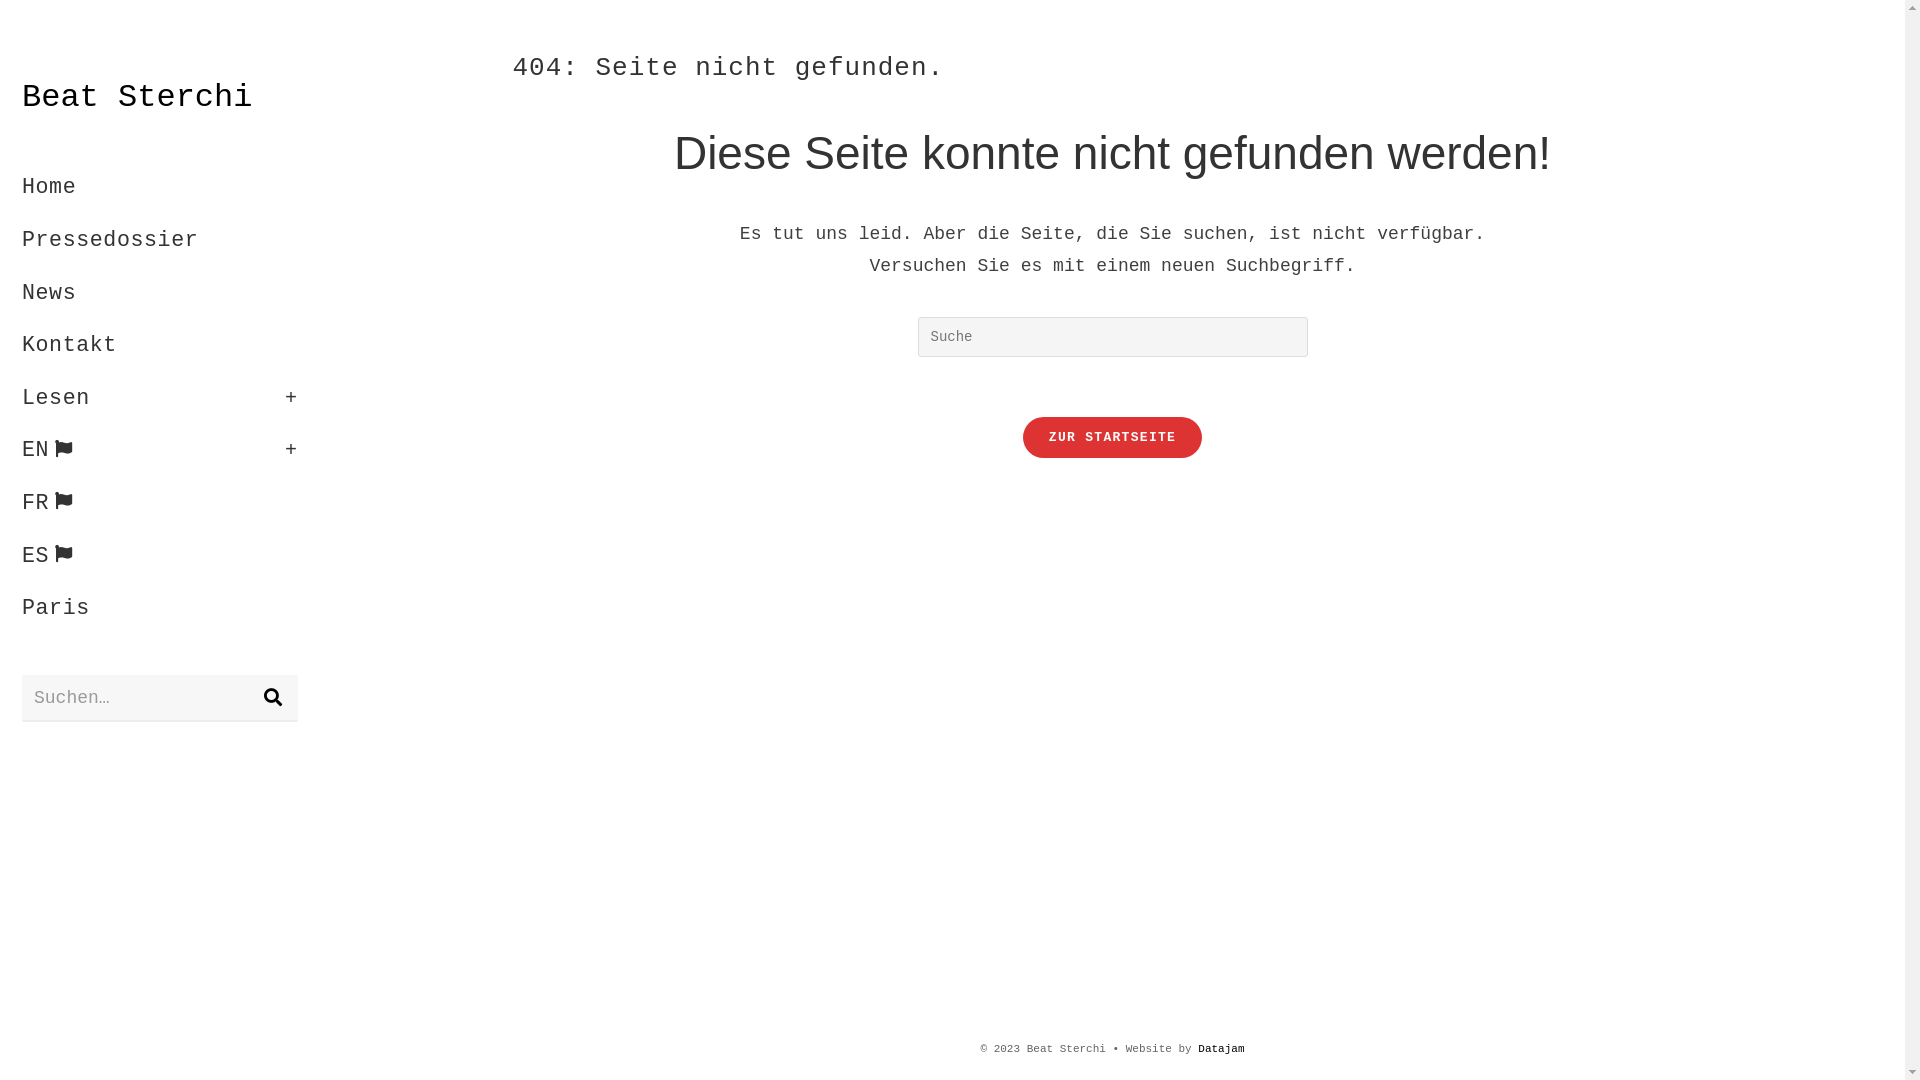 This screenshot has width=1920, height=1080. What do you see at coordinates (273, 698) in the screenshot?
I see `Submit search` at bounding box center [273, 698].